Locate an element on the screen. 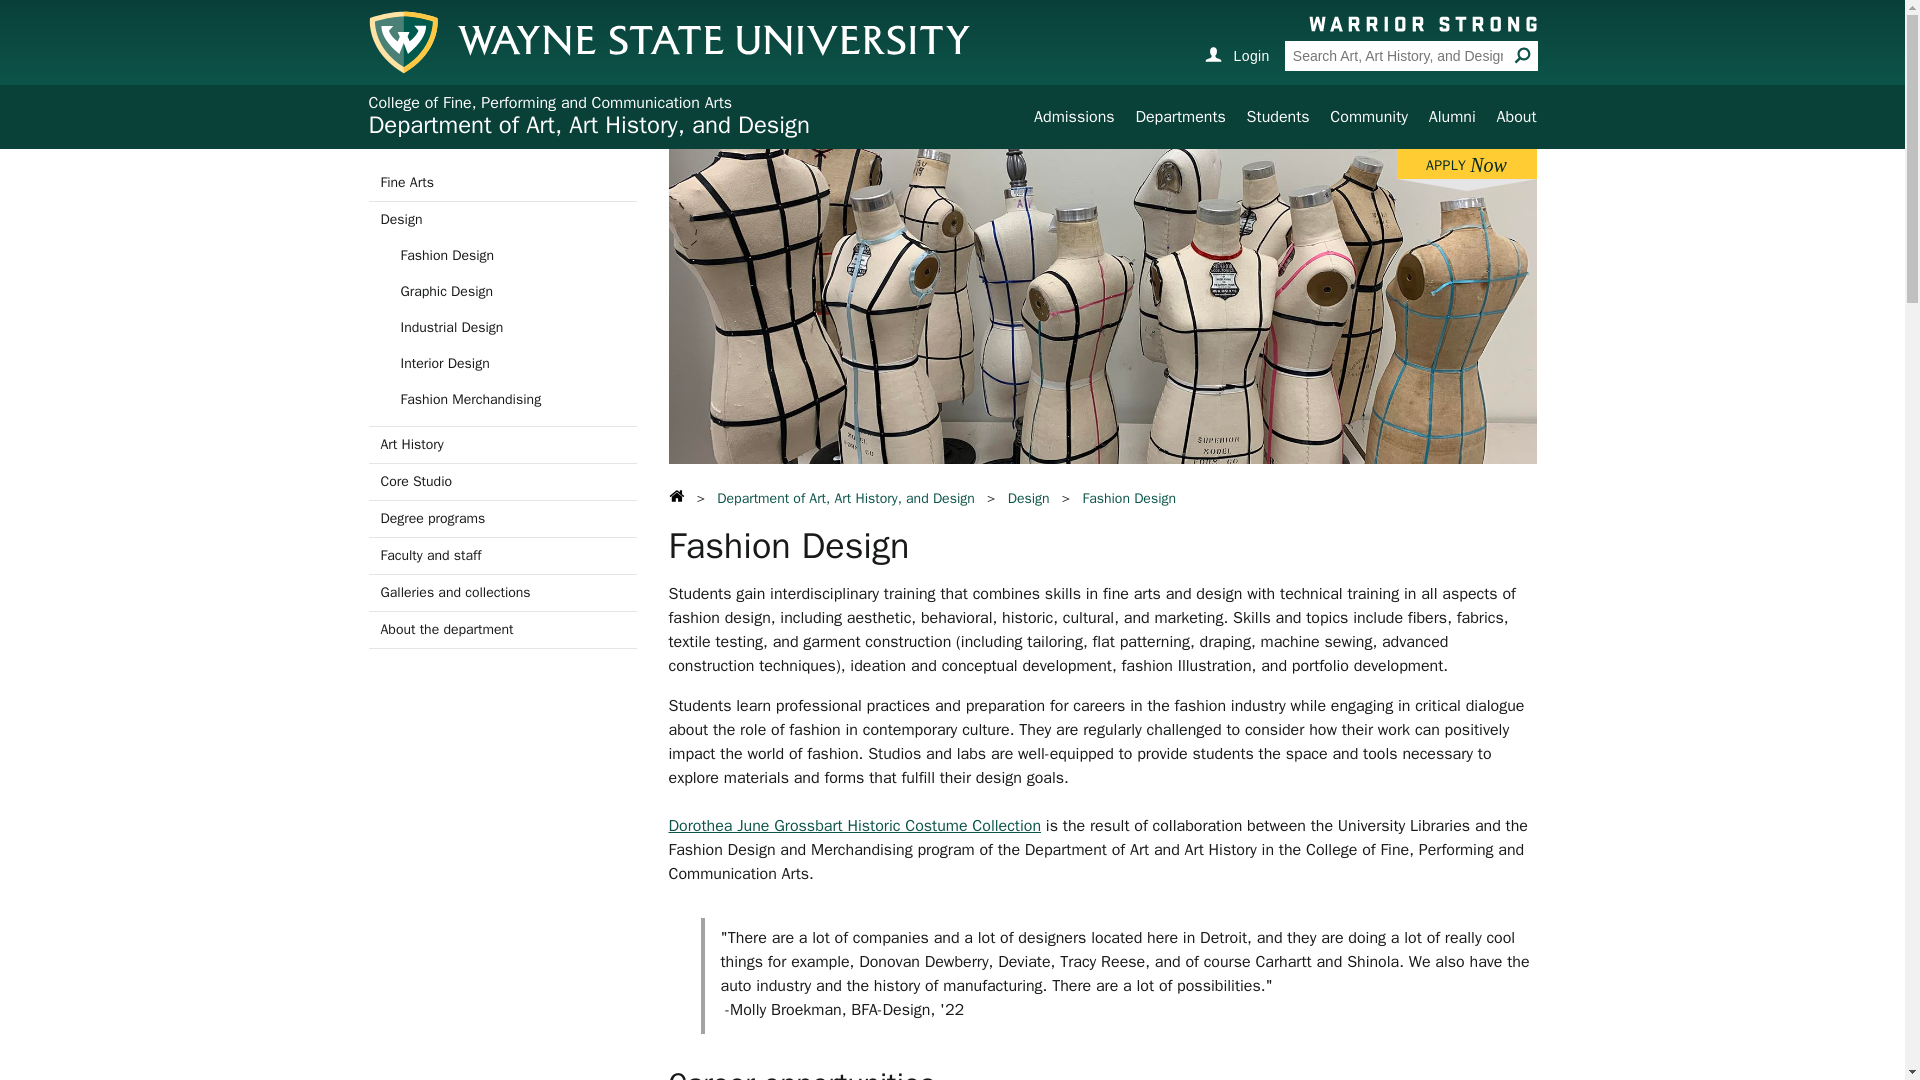  home is located at coordinates (676, 496).